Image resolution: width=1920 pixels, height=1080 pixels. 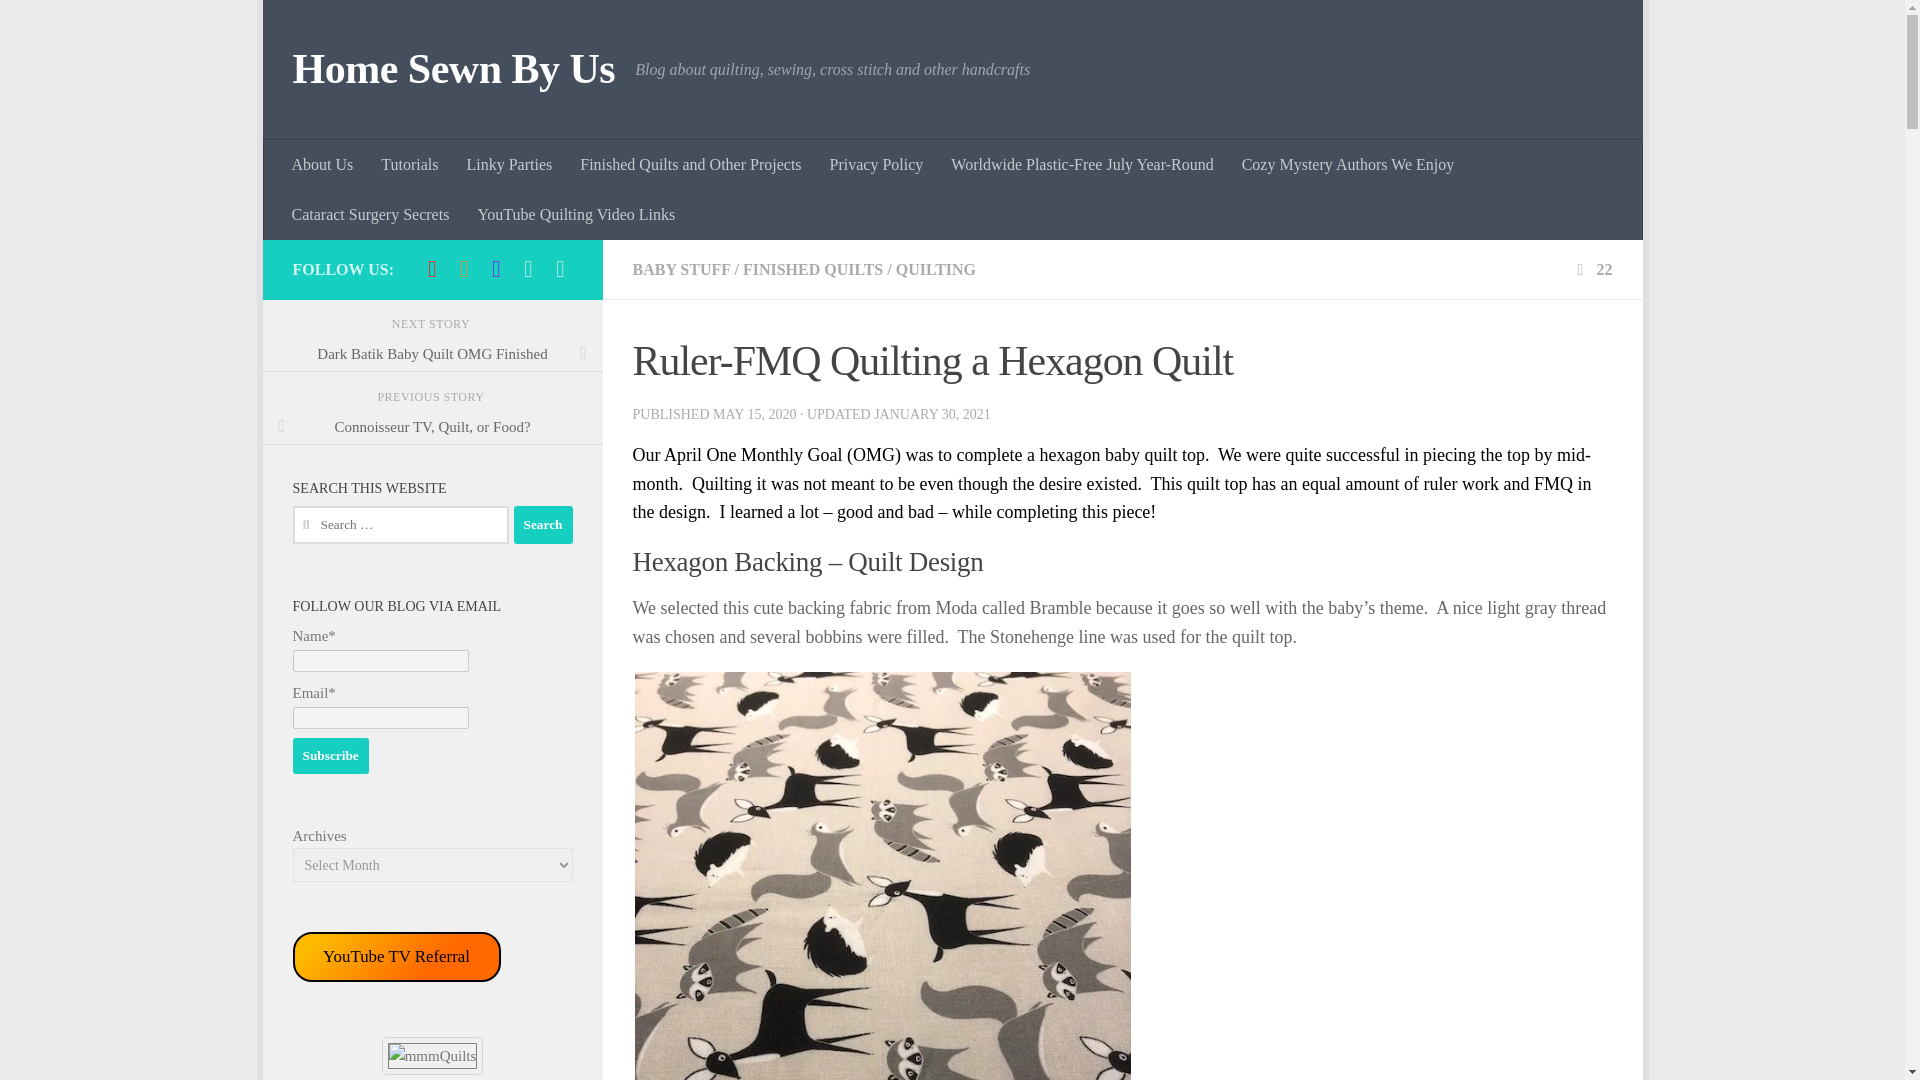 What do you see at coordinates (408, 165) in the screenshot?
I see `Tutorials` at bounding box center [408, 165].